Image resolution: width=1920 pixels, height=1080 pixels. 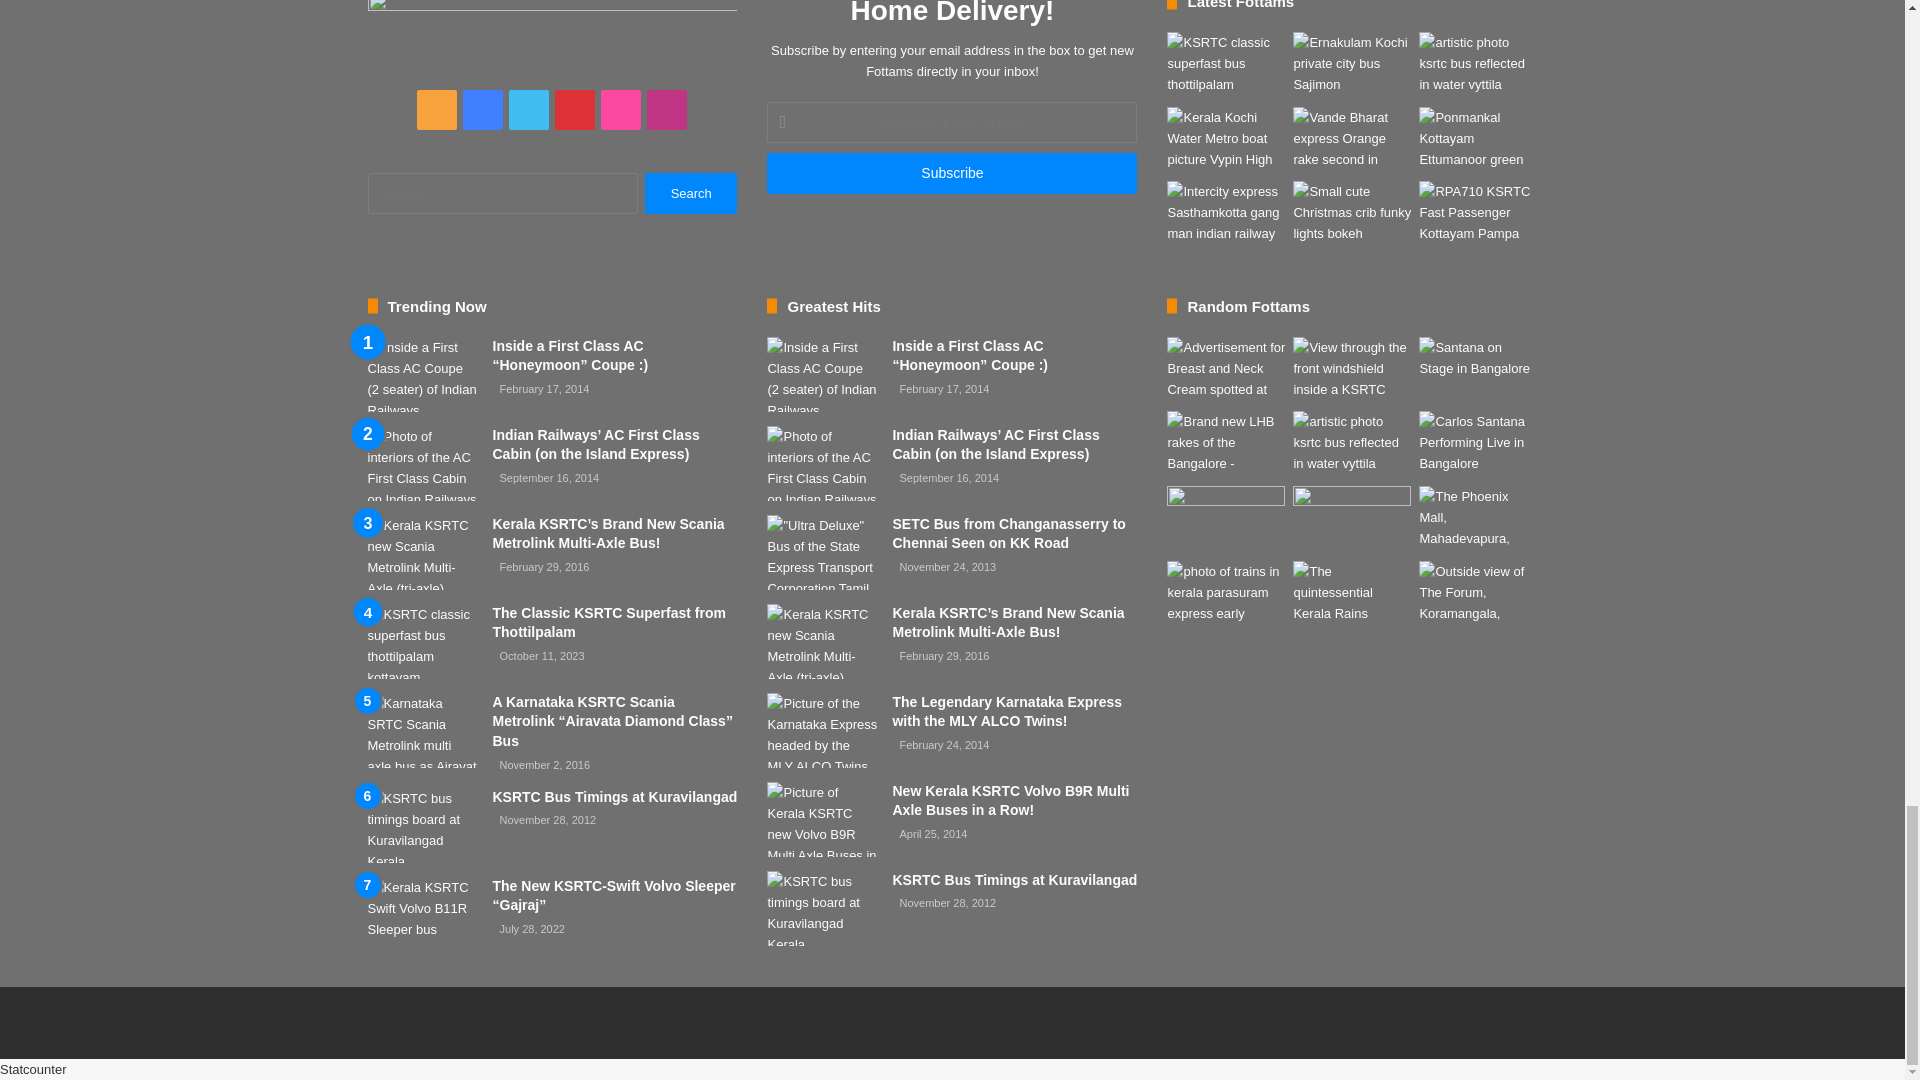 What do you see at coordinates (691, 192) in the screenshot?
I see `Search` at bounding box center [691, 192].